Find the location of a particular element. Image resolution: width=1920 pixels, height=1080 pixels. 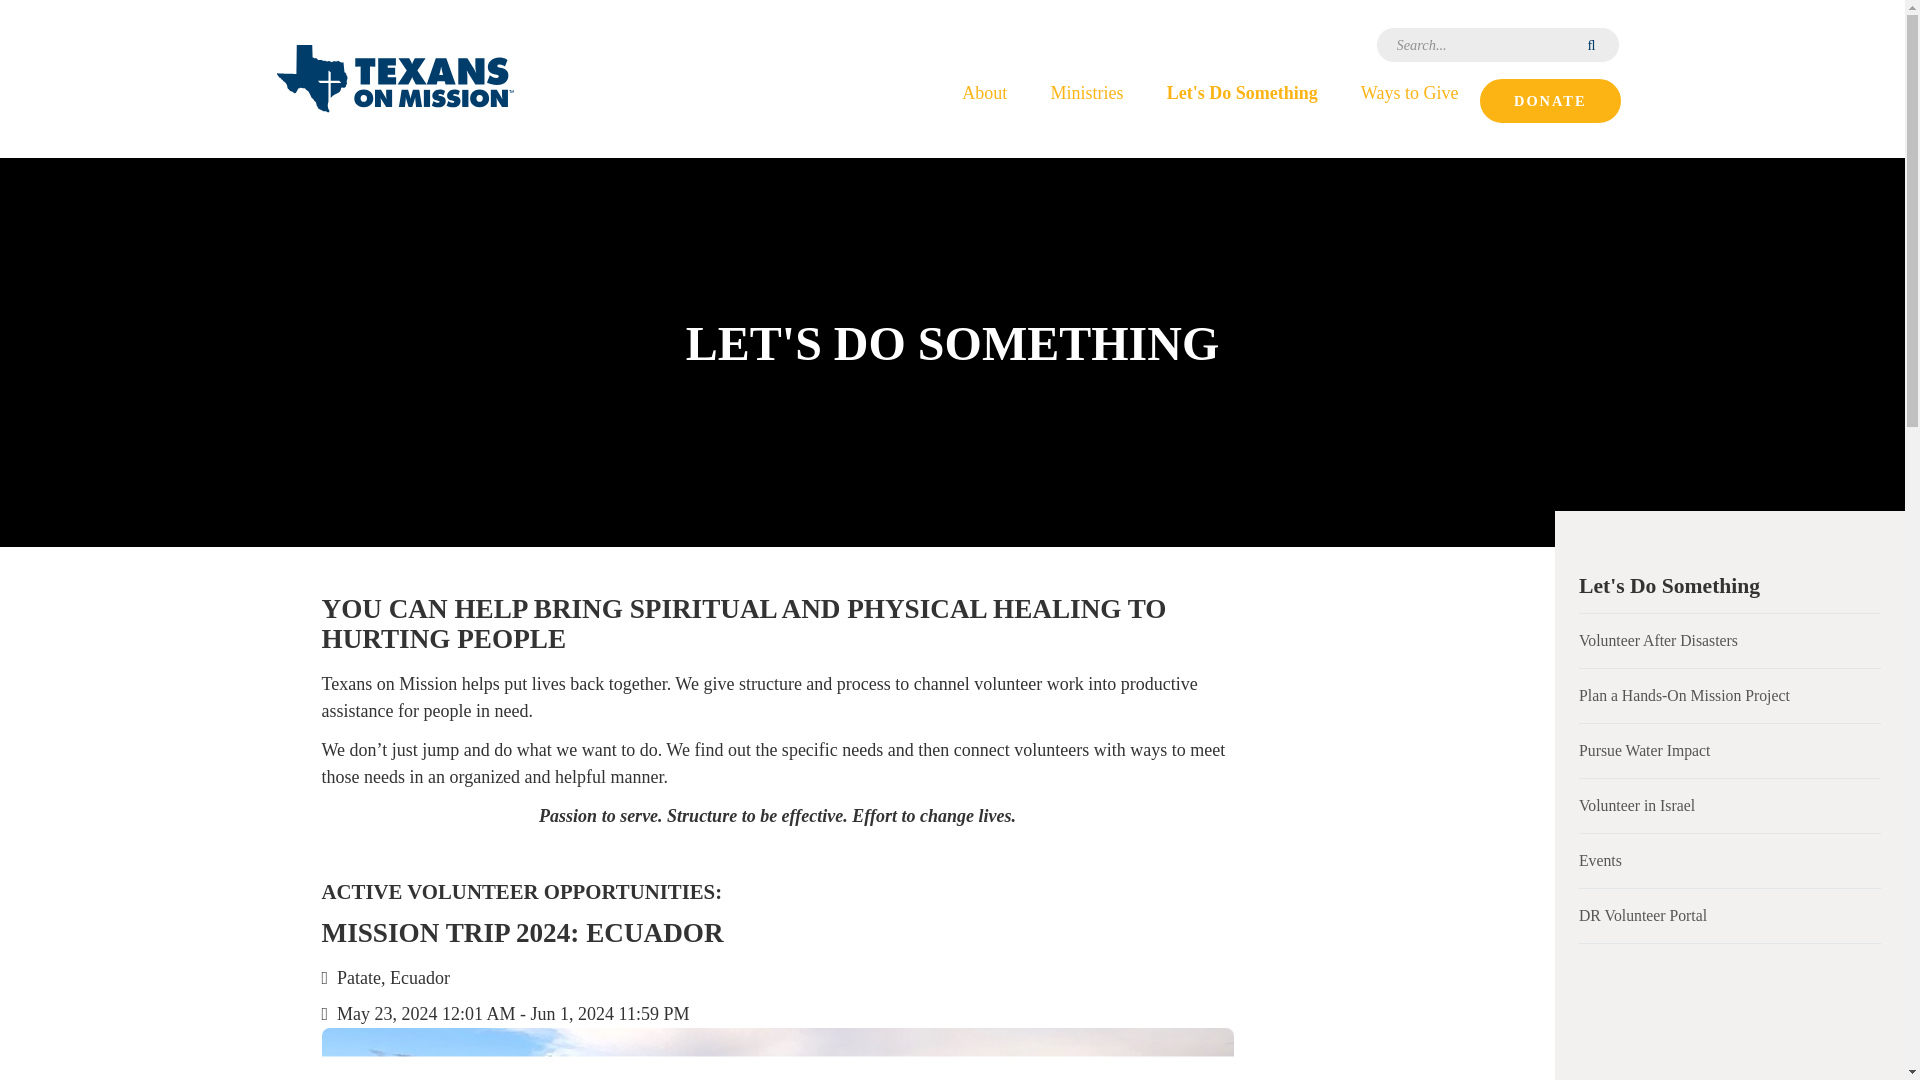

Volunteer After Disasters is located at coordinates (1730, 641).